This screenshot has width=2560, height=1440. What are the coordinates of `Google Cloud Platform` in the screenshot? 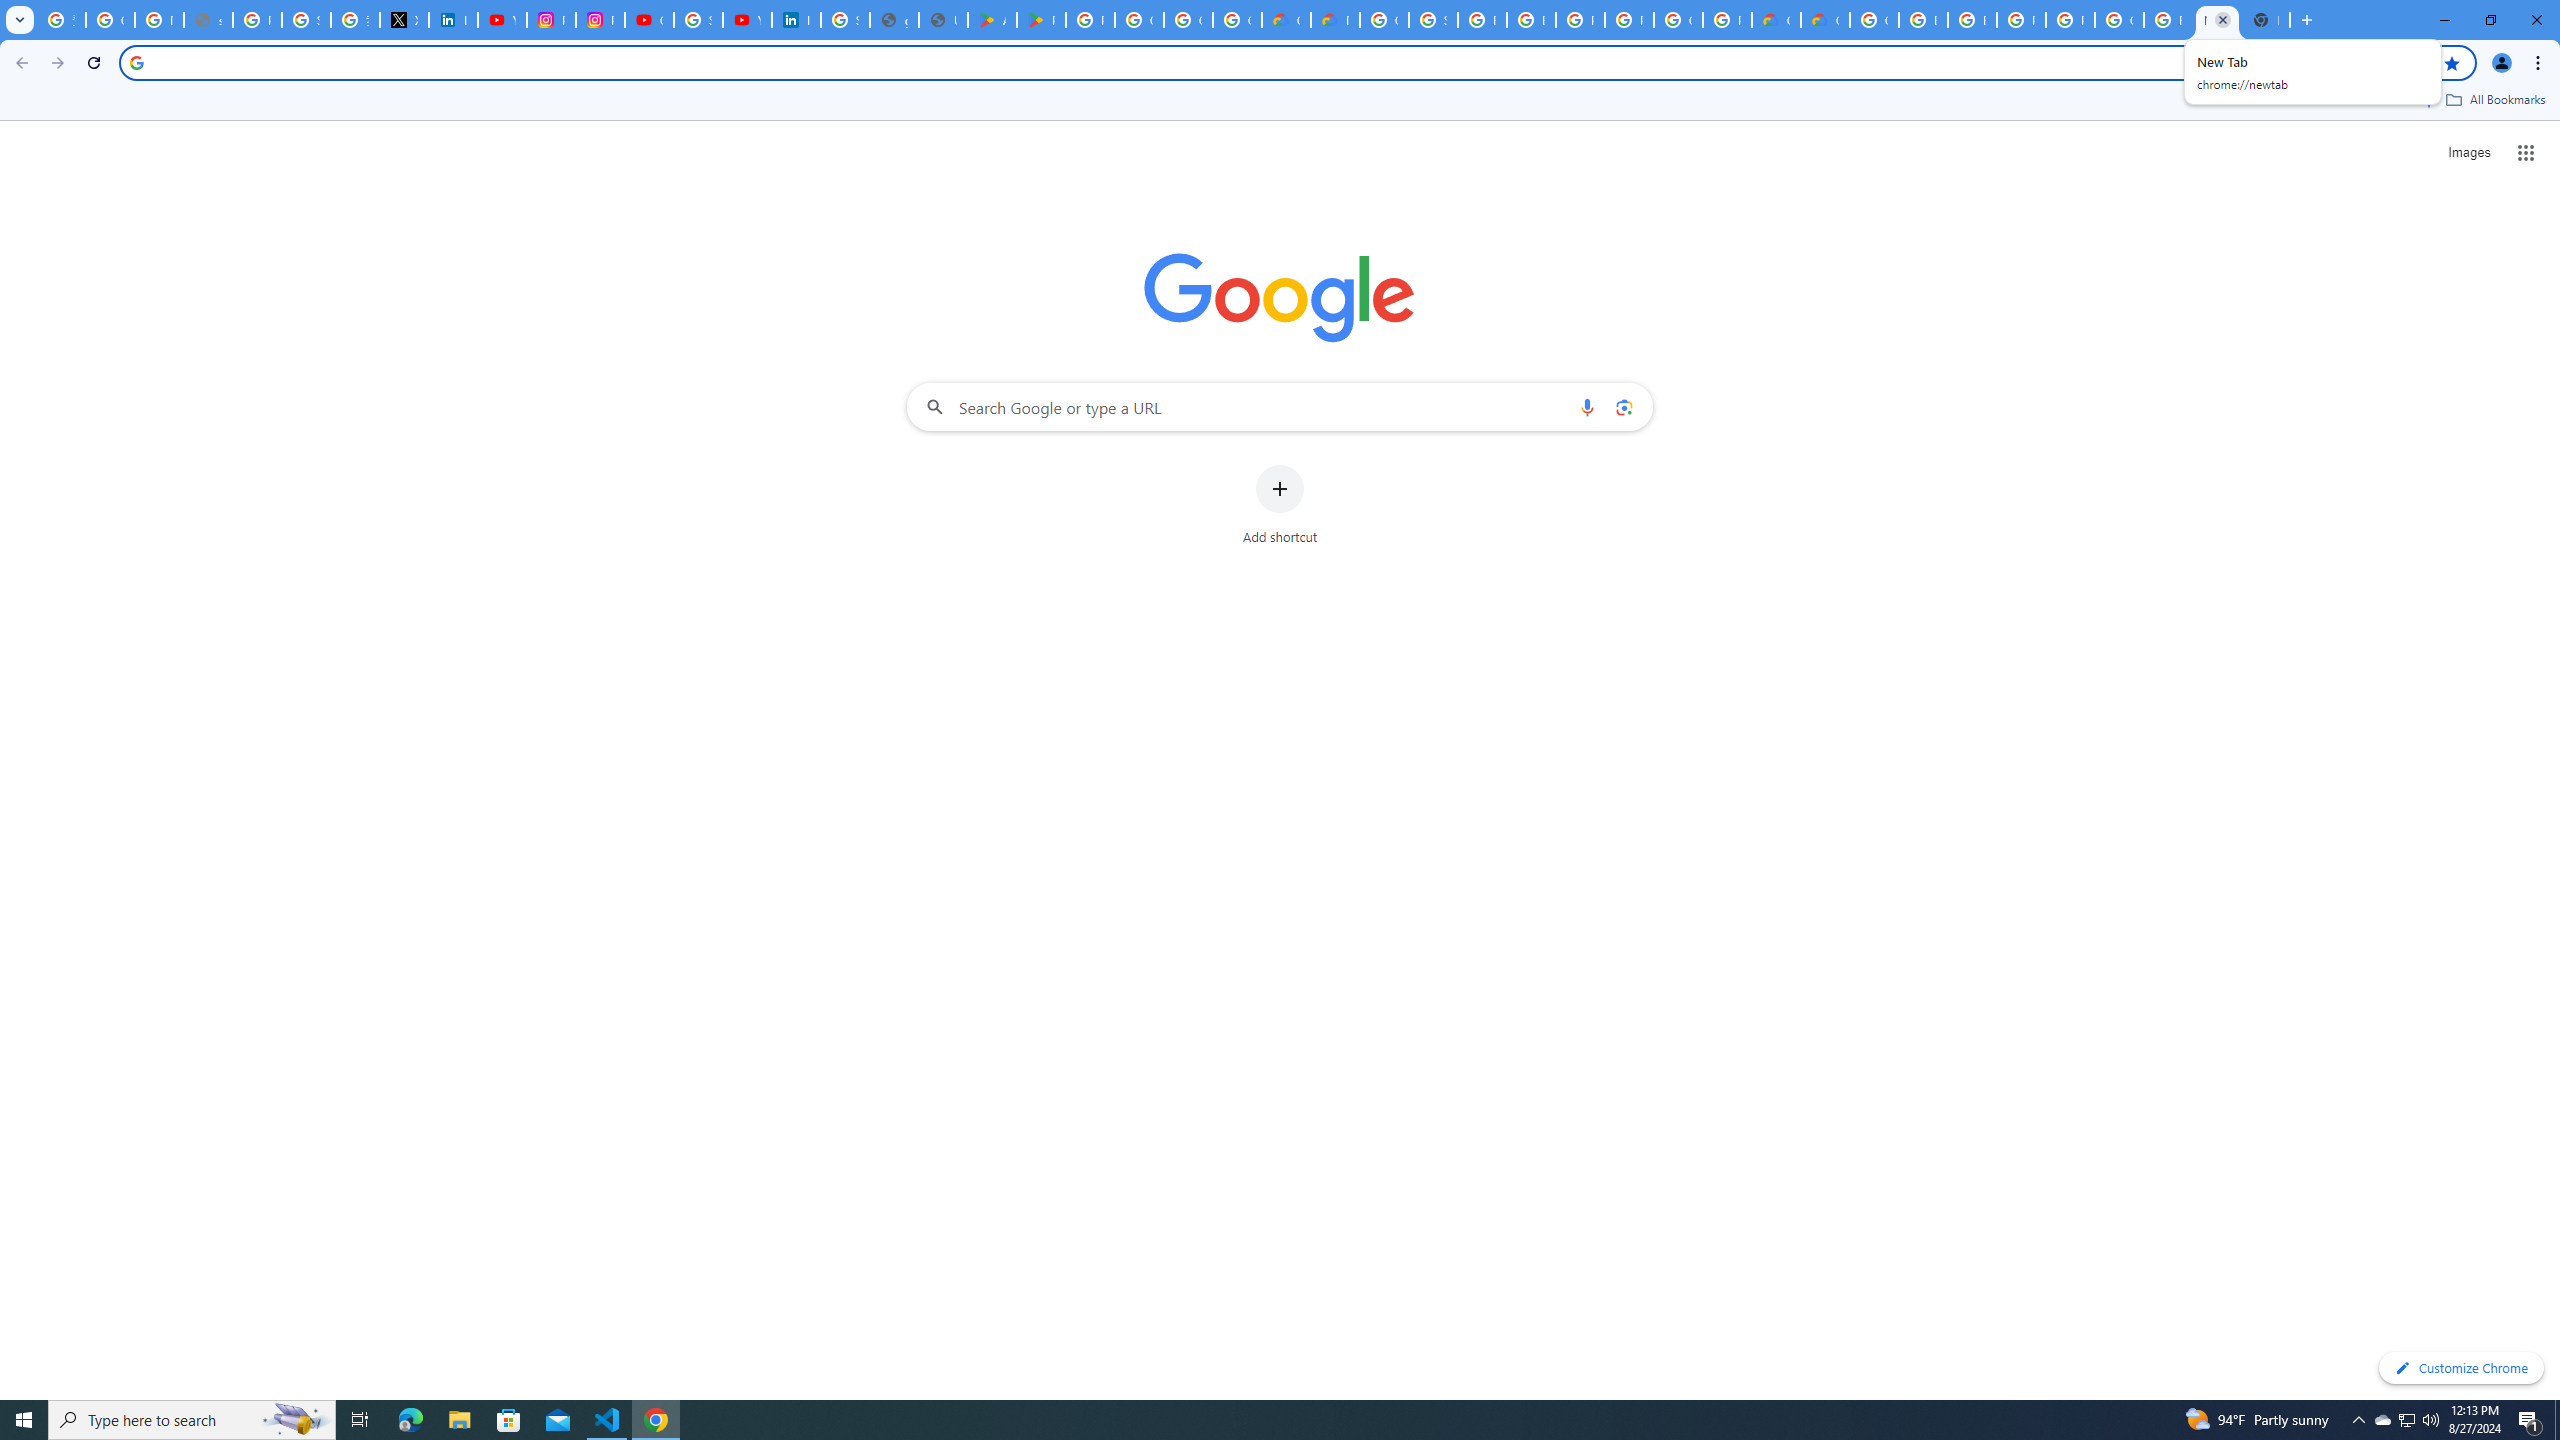 It's located at (2119, 20).